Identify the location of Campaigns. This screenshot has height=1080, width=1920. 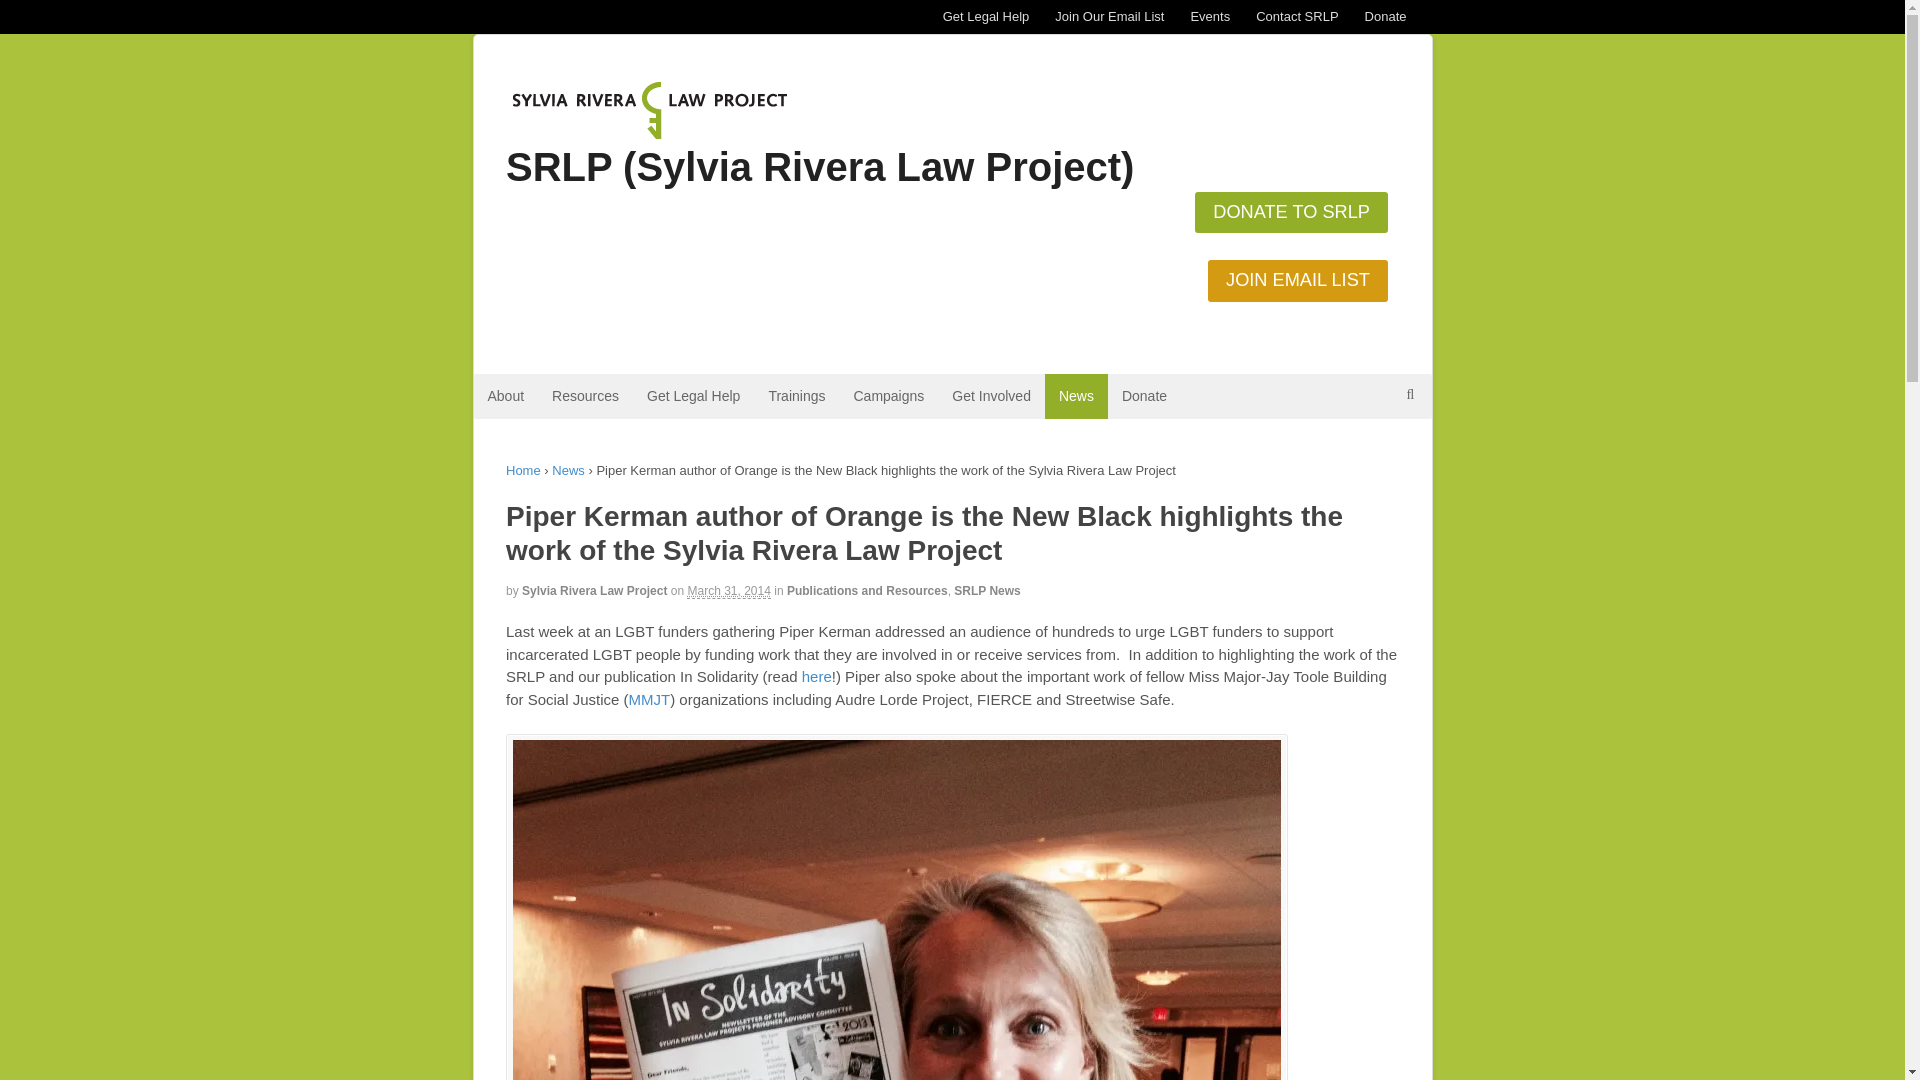
(888, 396).